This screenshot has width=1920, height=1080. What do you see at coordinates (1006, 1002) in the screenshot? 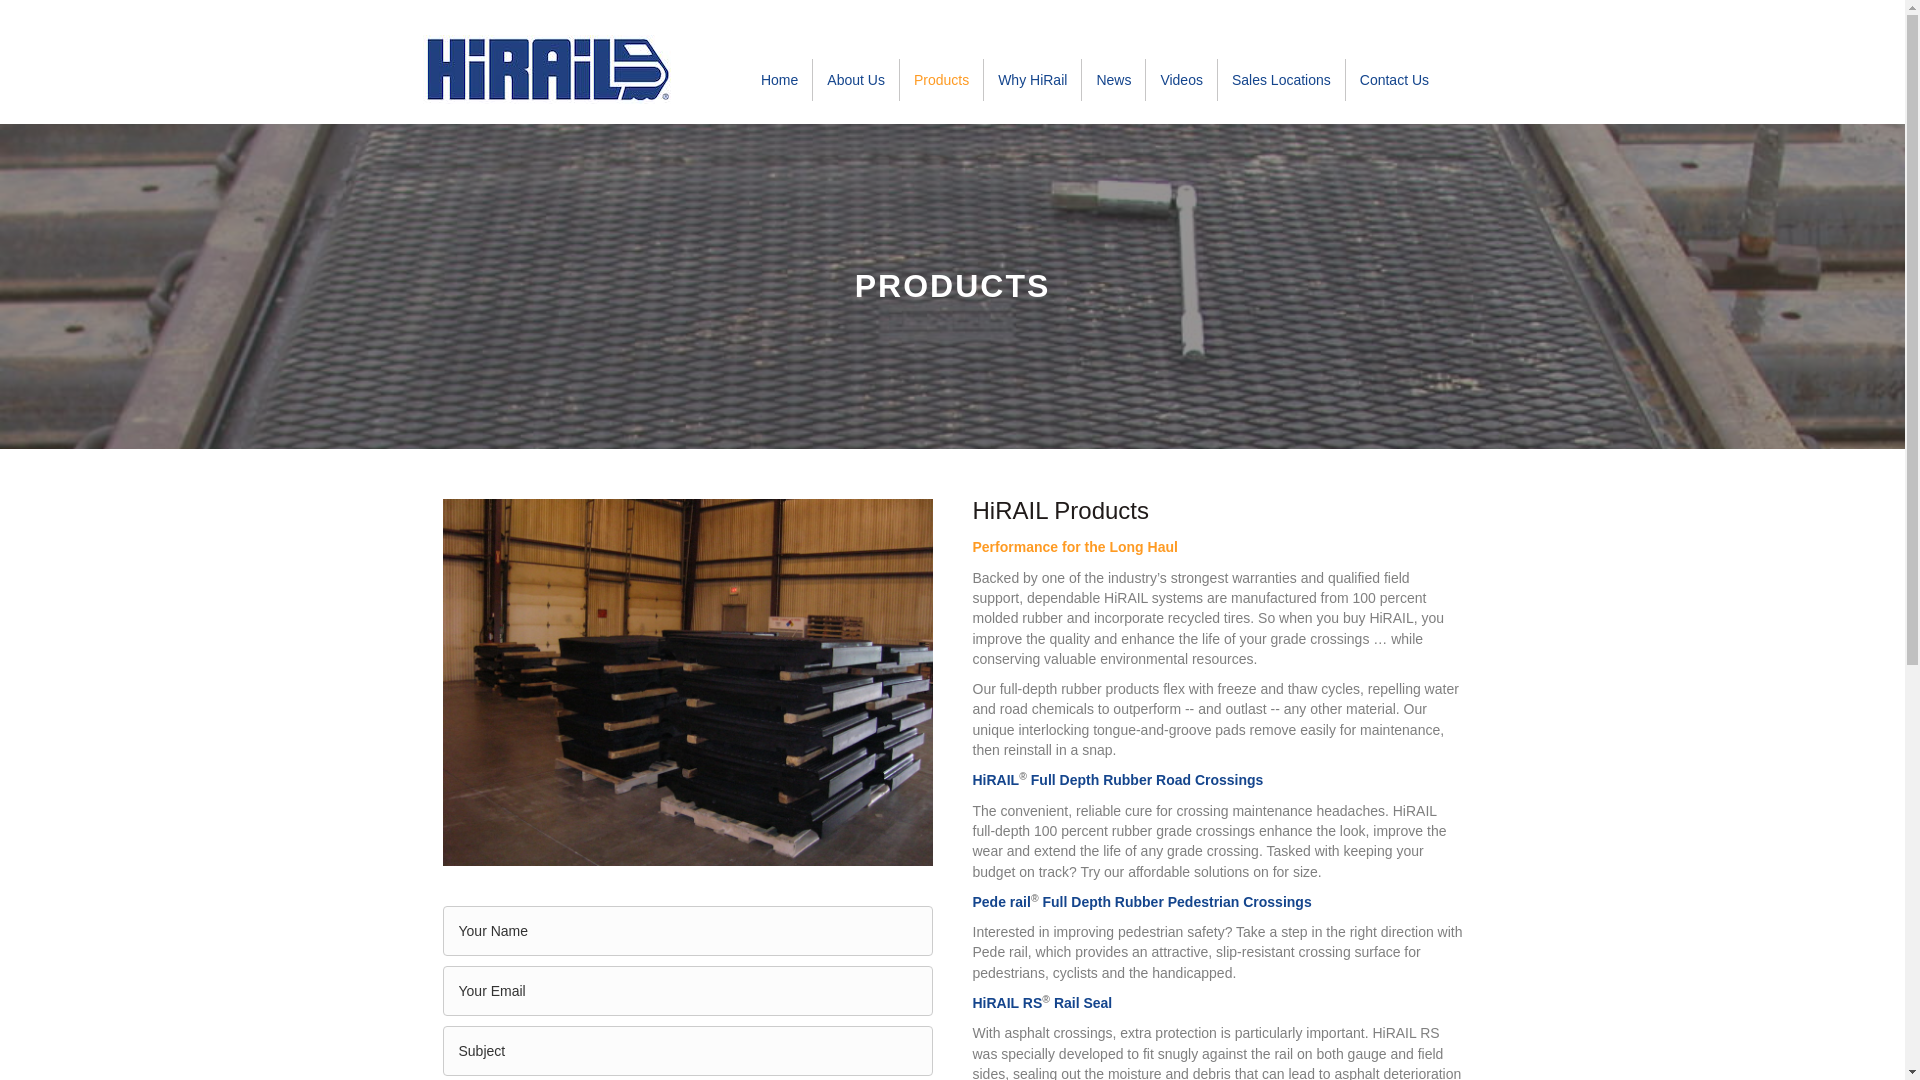
I see `HiRAIL RS` at bounding box center [1006, 1002].